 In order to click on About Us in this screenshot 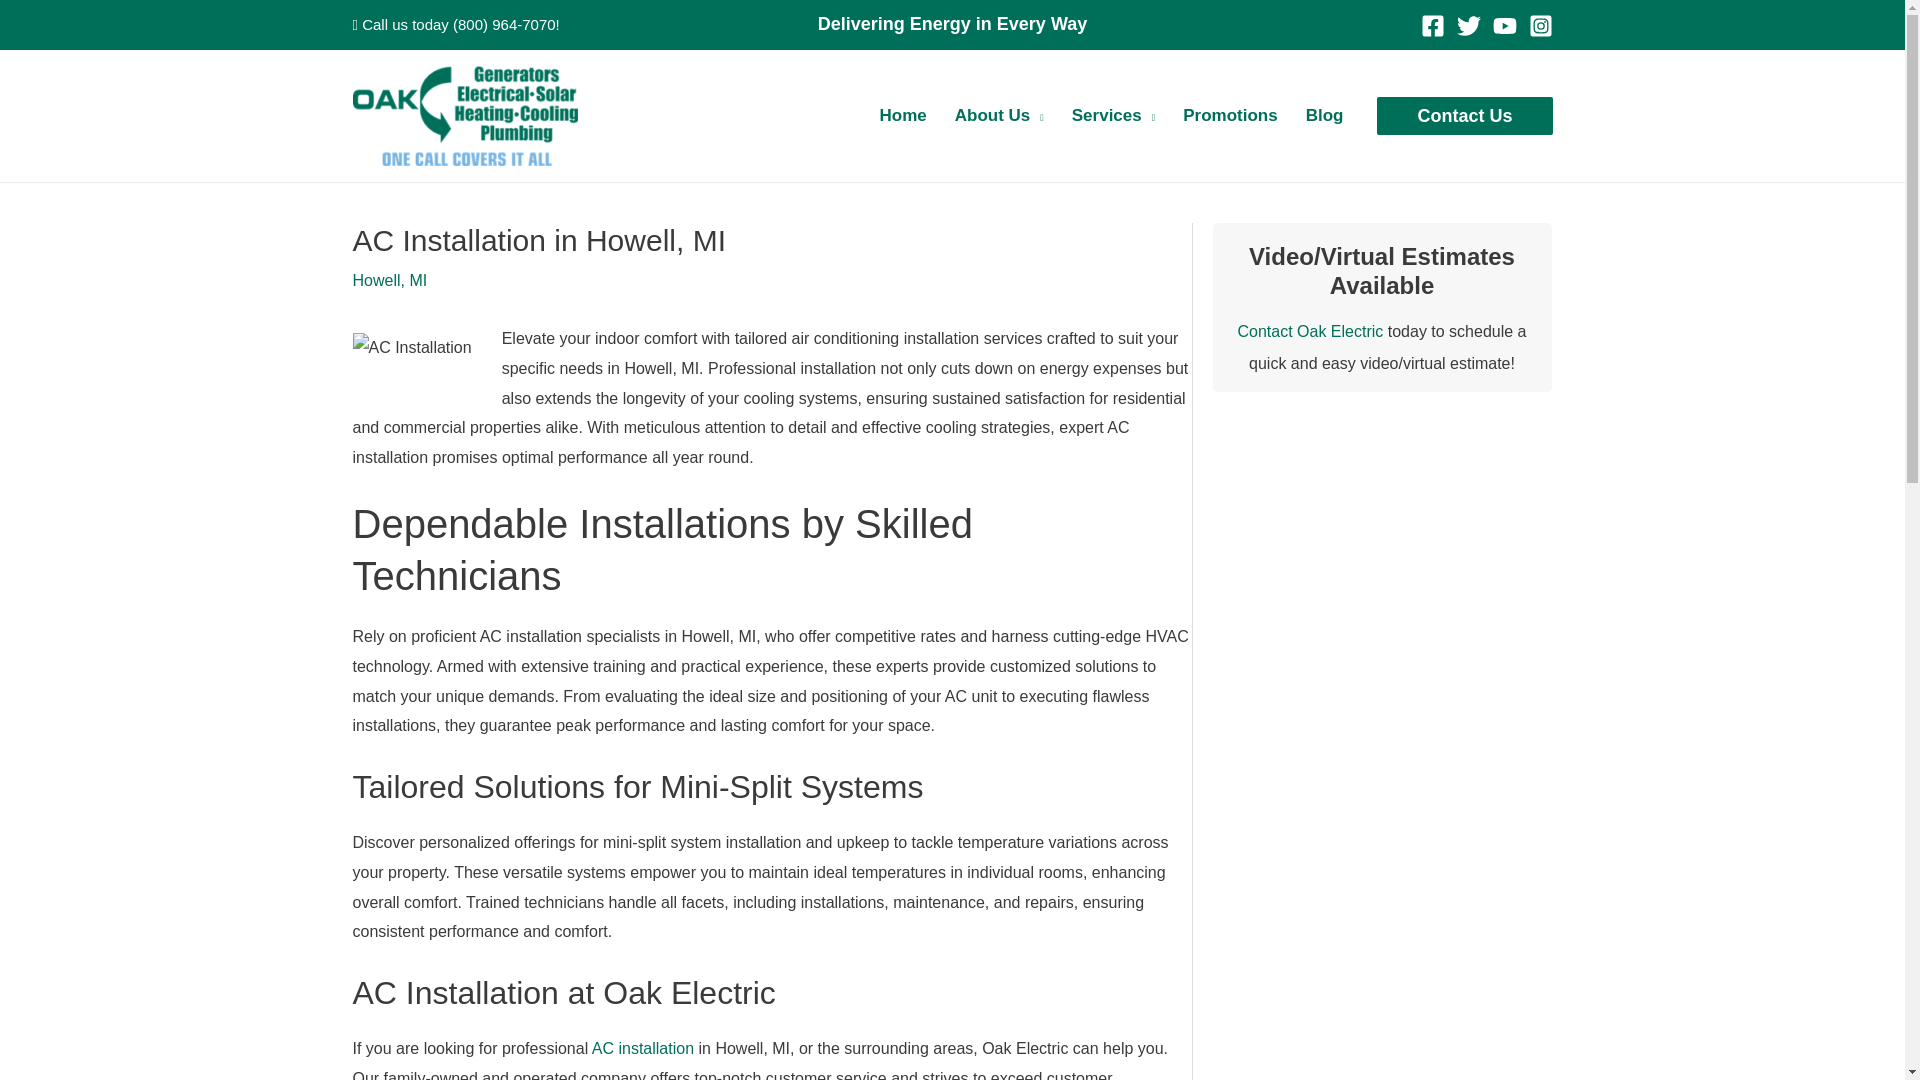, I will do `click(998, 116)`.